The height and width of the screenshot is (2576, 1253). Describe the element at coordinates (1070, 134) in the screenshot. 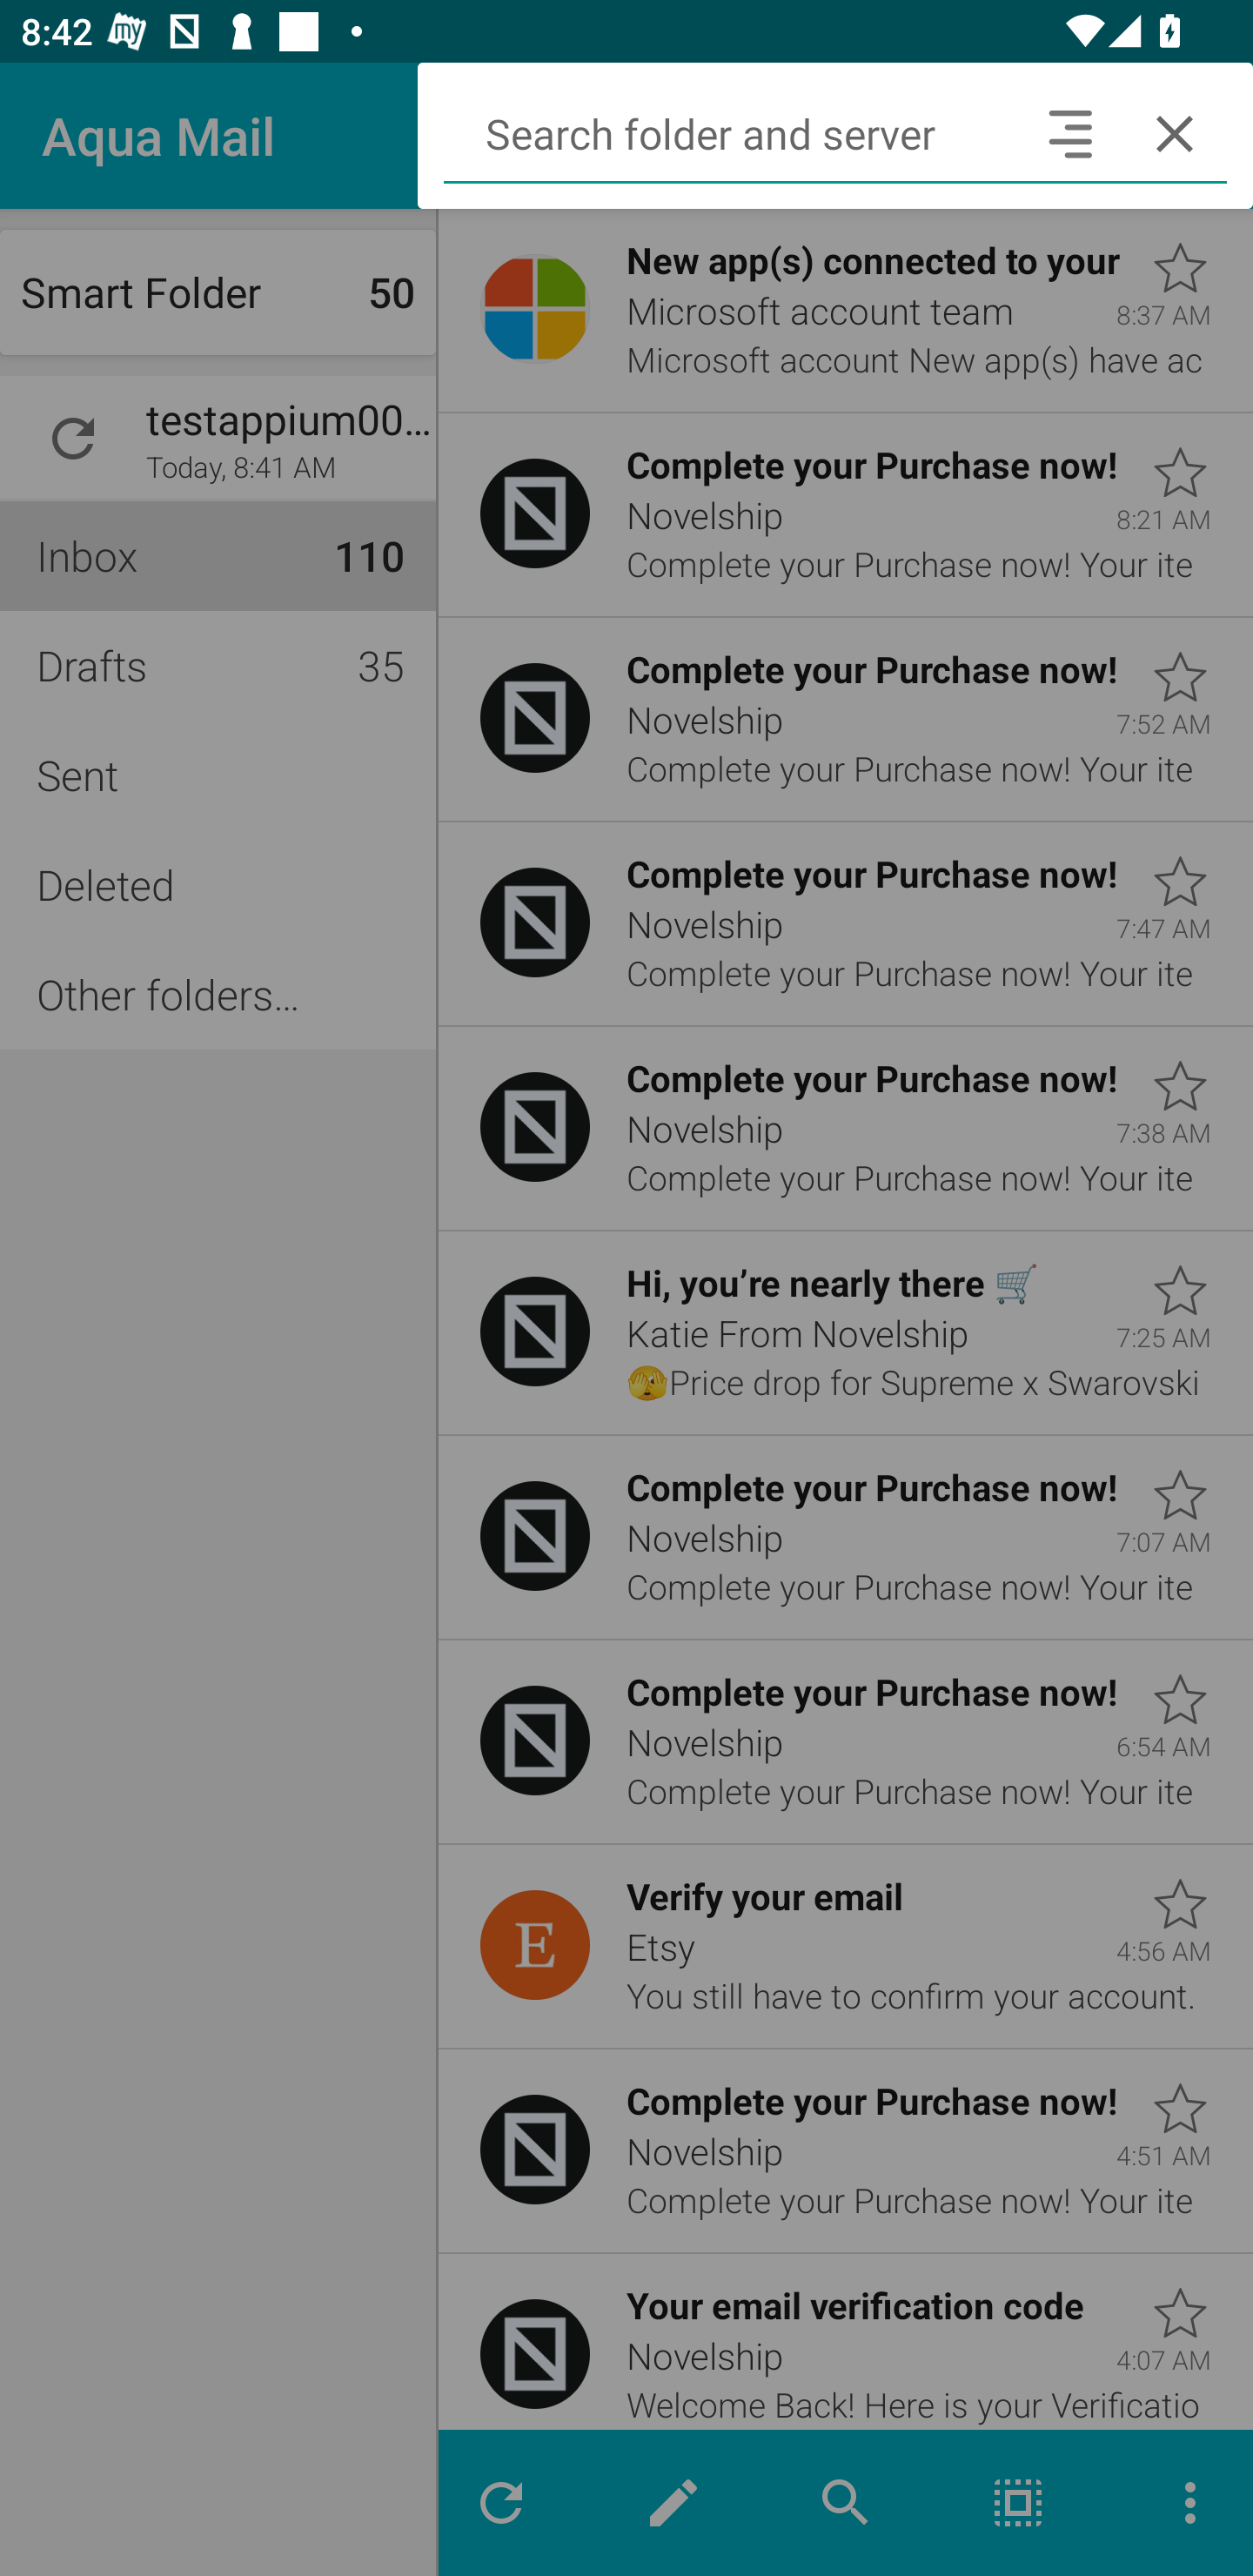

I see `Search headers and text` at that location.